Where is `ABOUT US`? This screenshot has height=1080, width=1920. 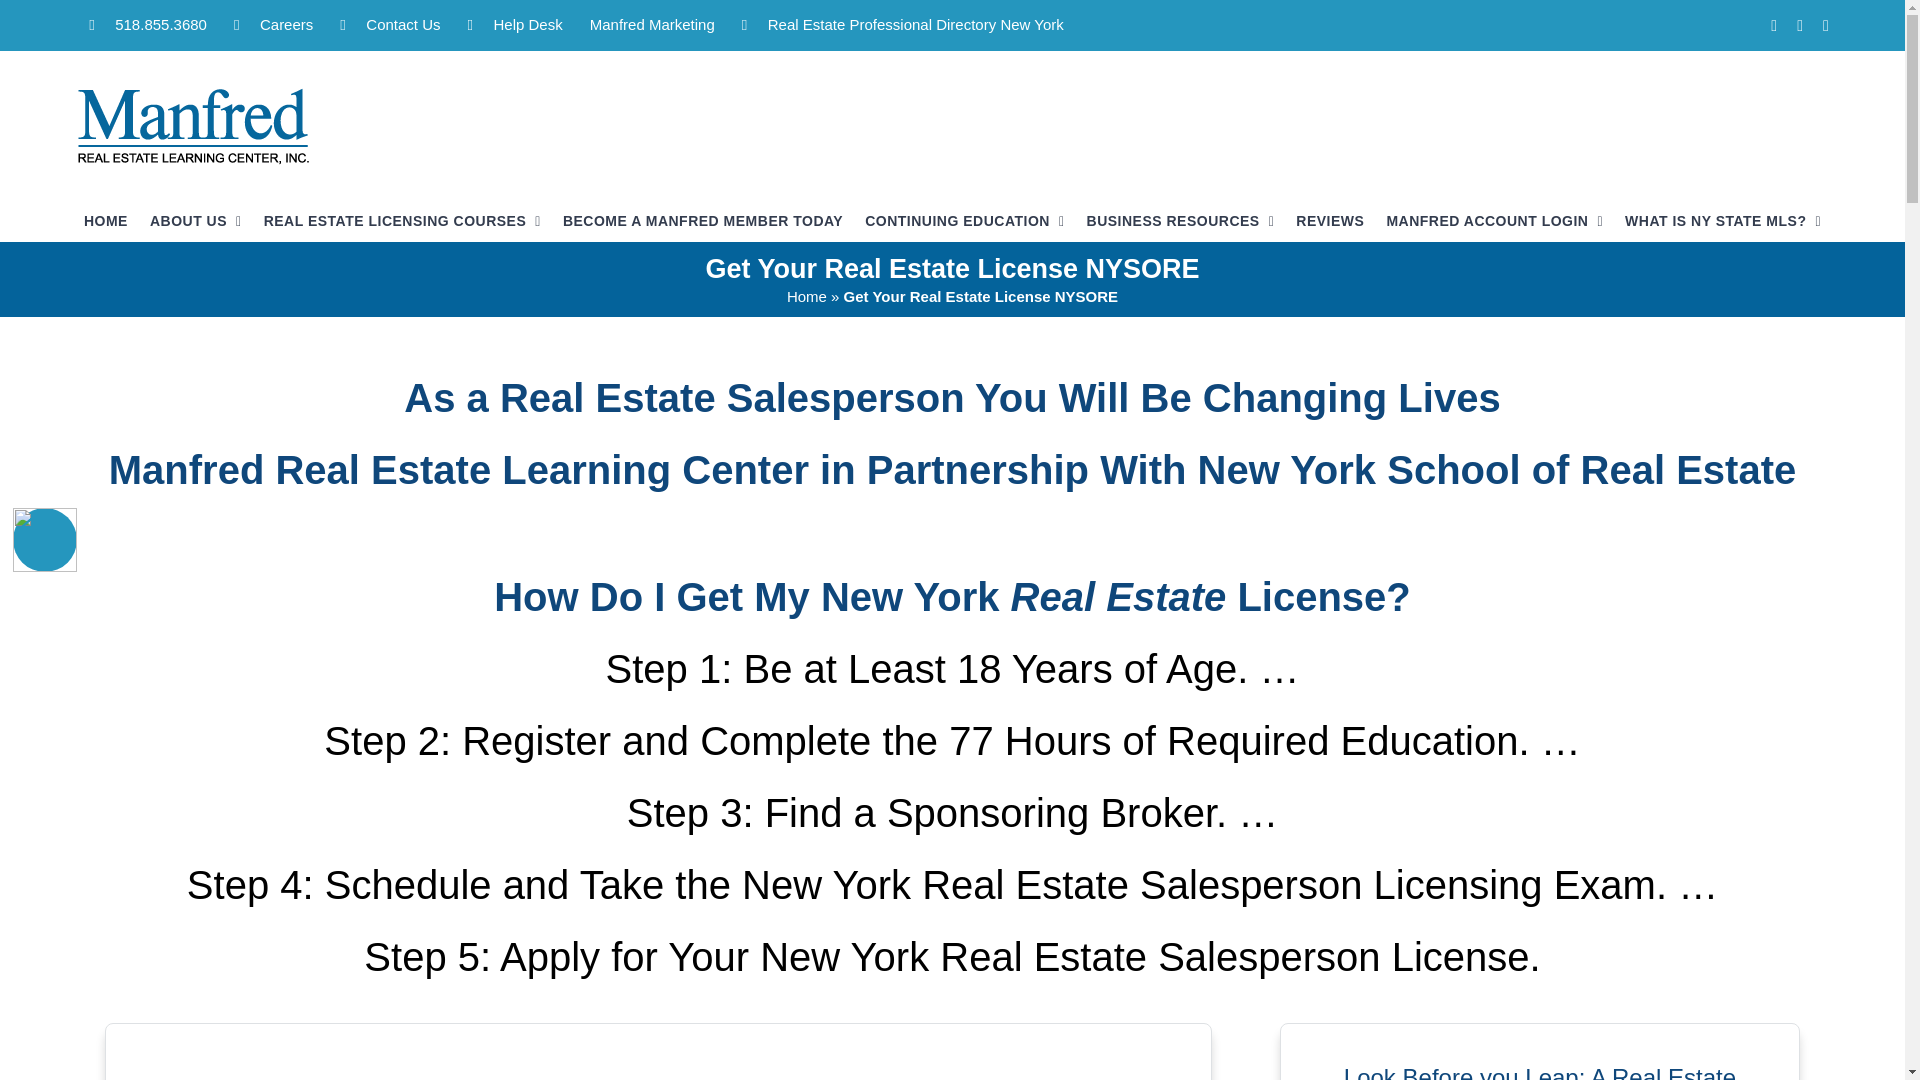 ABOUT US is located at coordinates (195, 220).